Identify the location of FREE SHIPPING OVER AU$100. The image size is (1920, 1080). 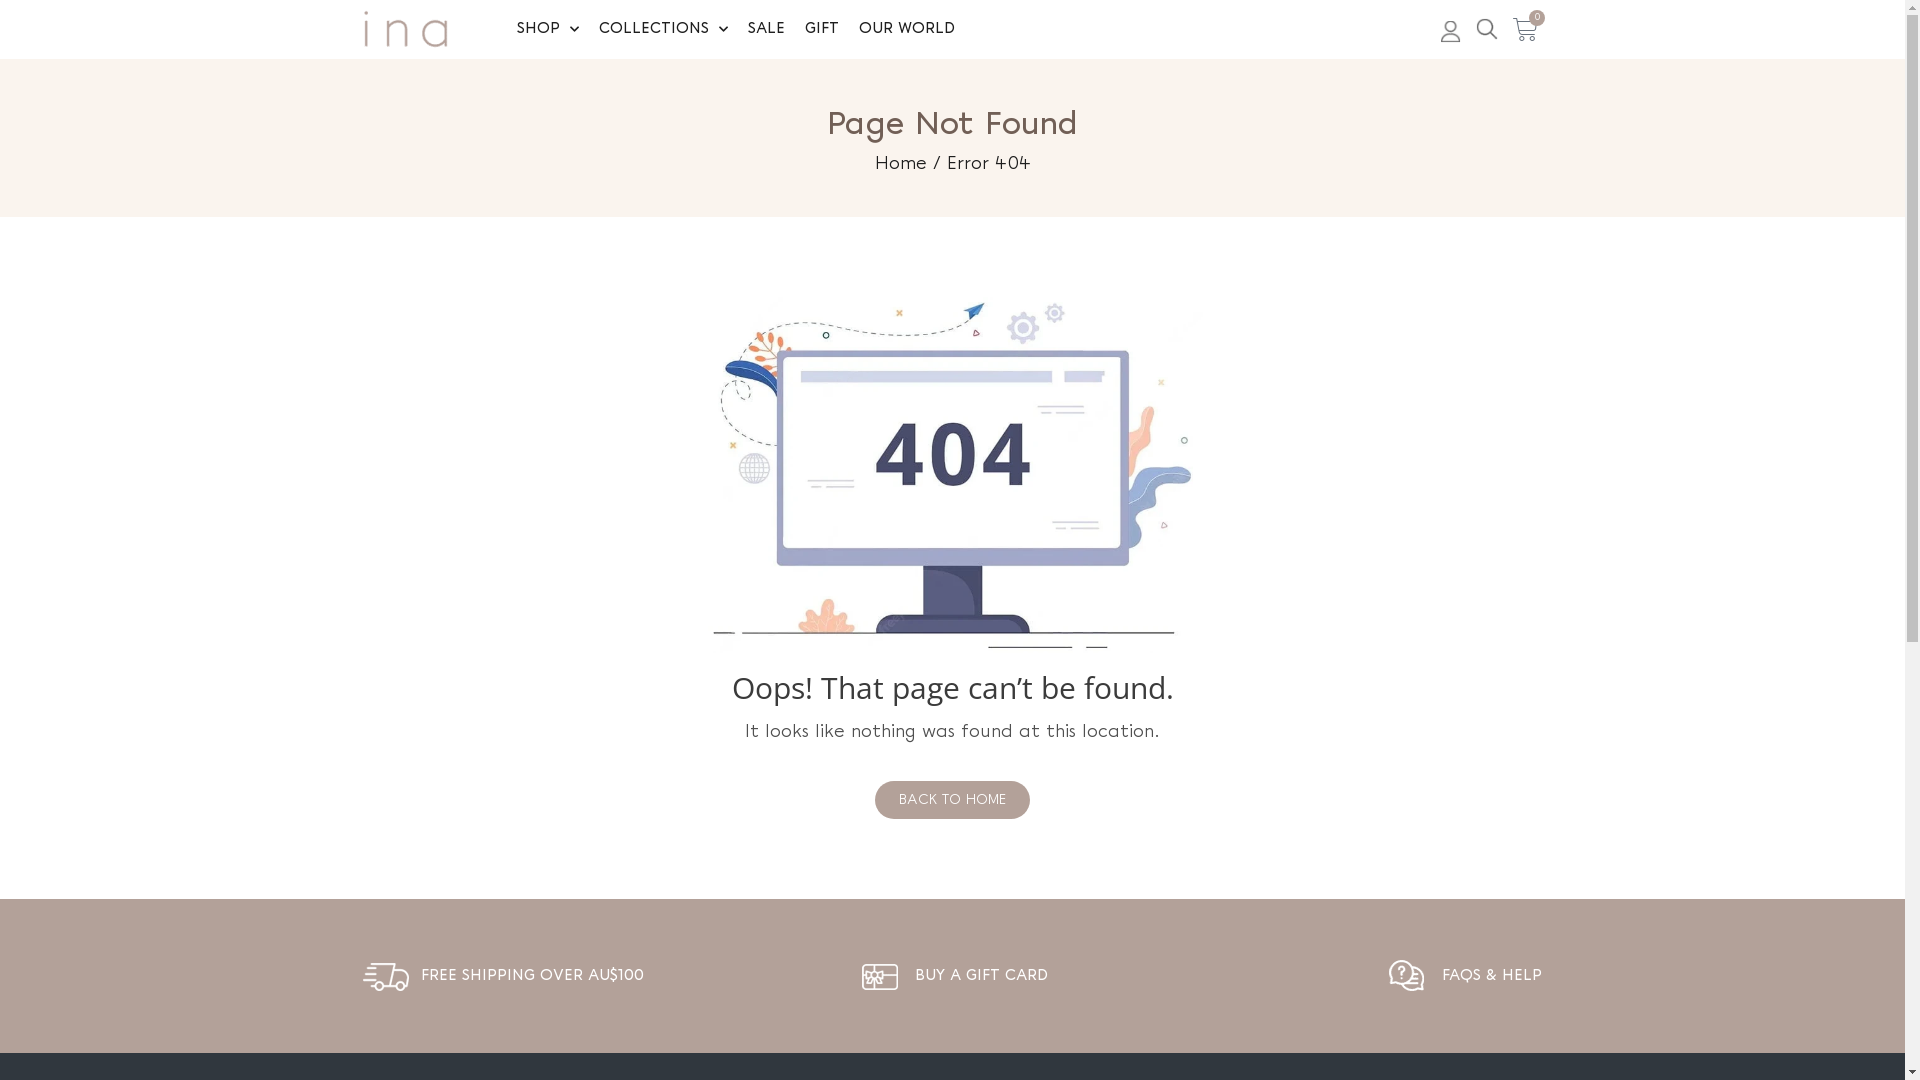
(532, 976).